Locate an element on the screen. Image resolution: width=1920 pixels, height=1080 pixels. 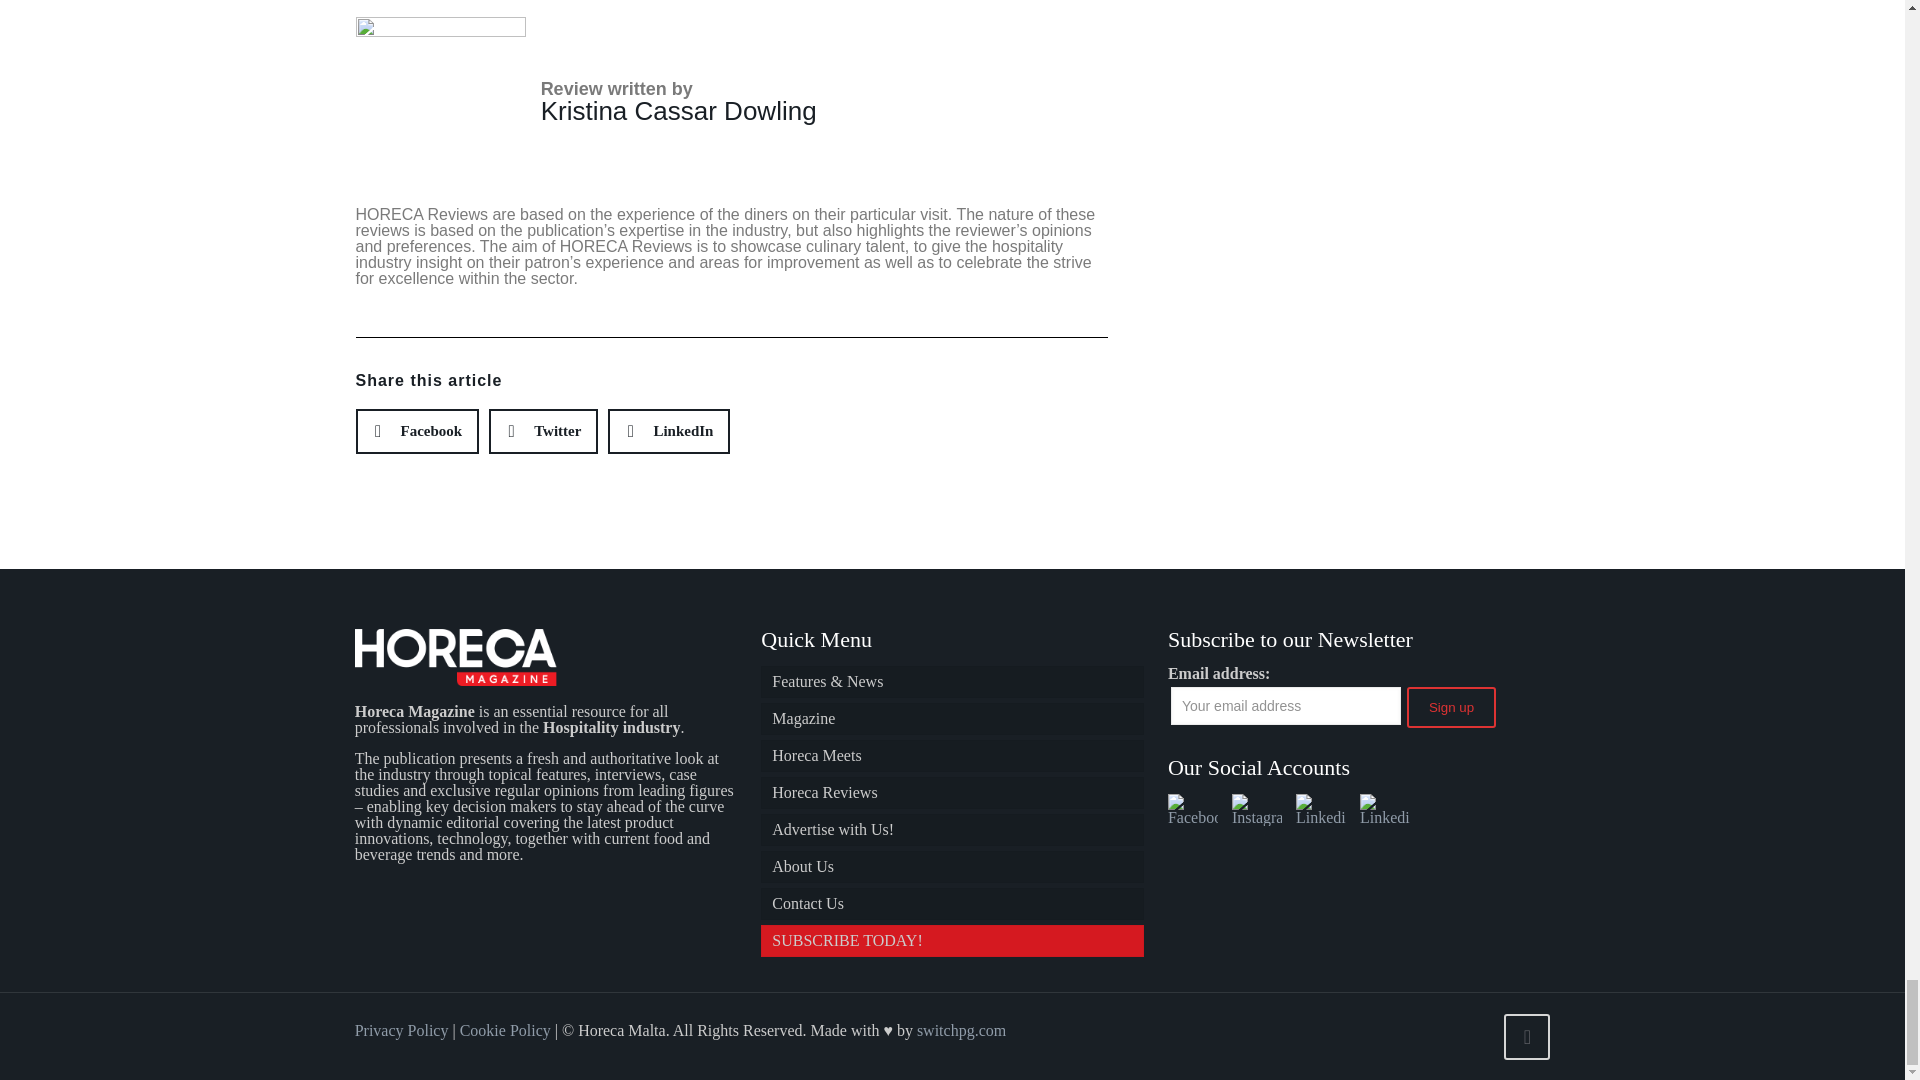
Horeca Meets is located at coordinates (951, 756).